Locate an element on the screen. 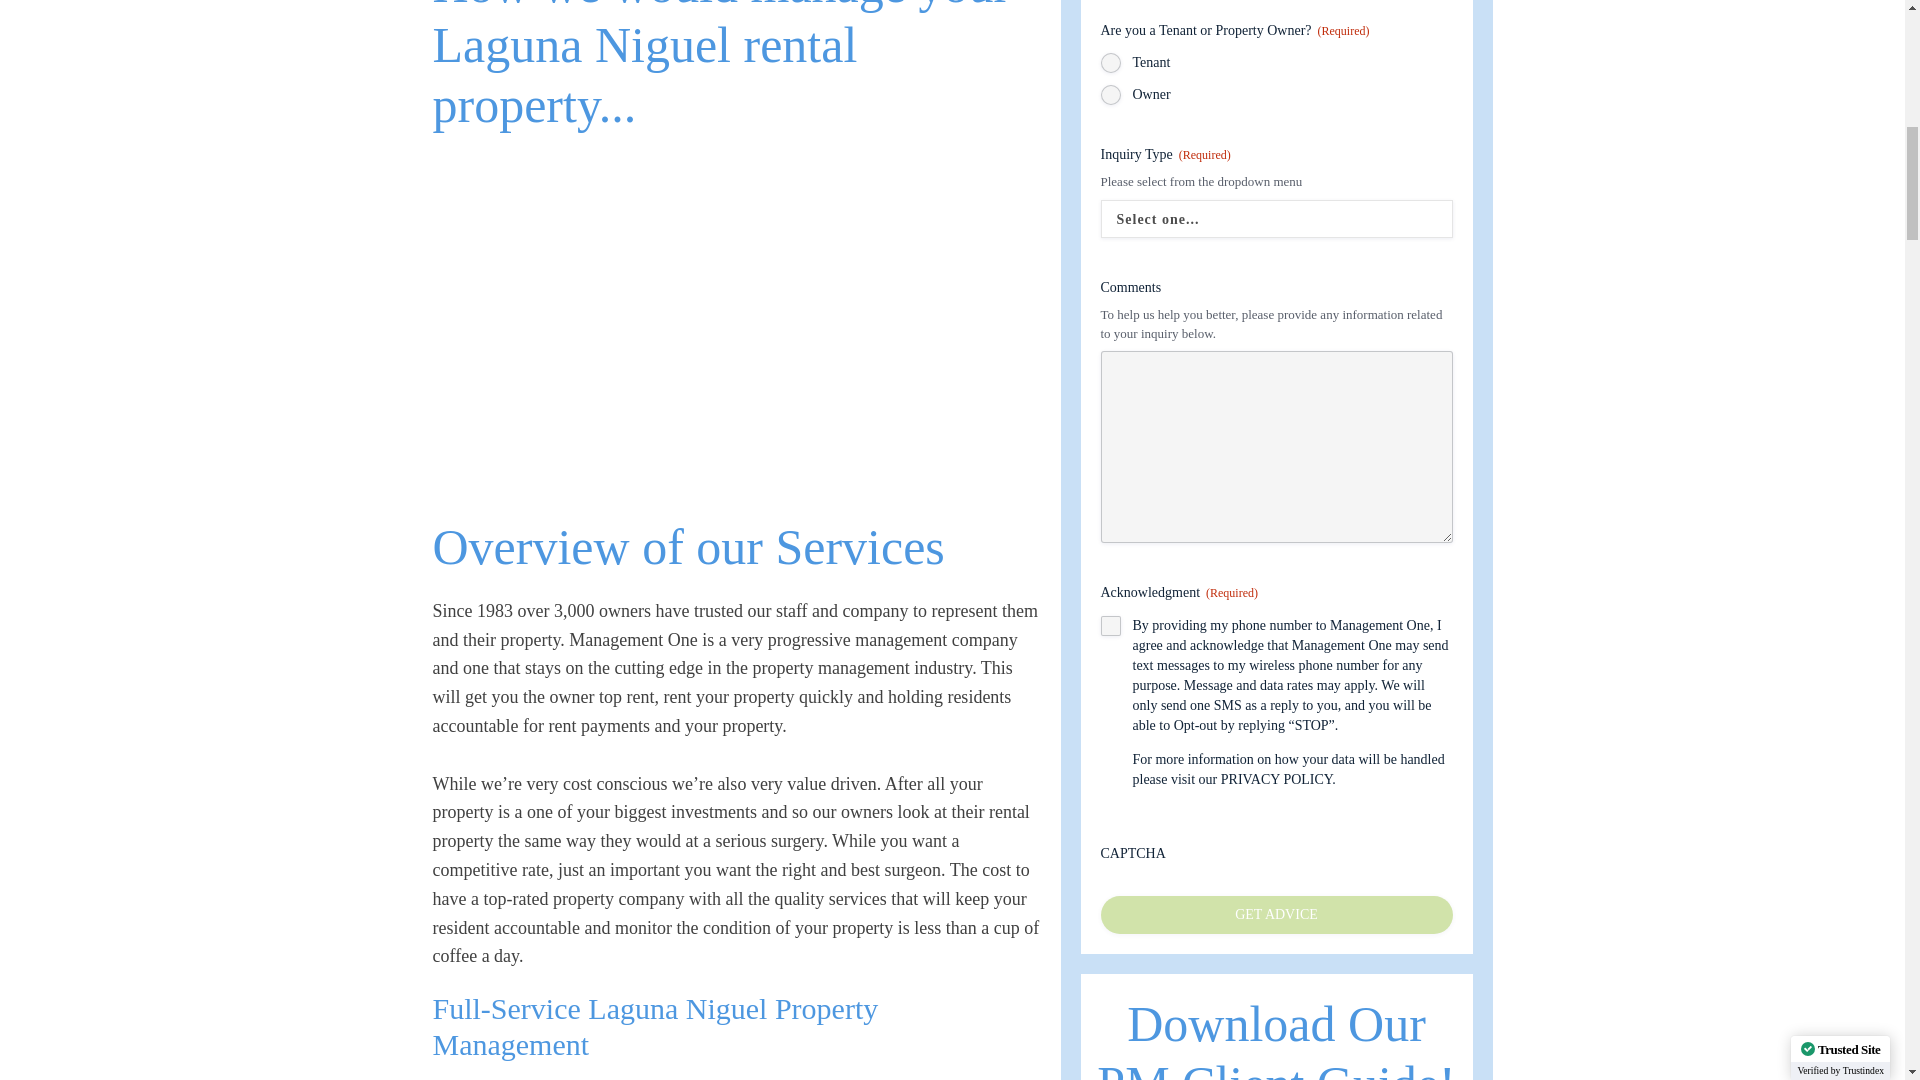 The image size is (1920, 1080). 1 is located at coordinates (1110, 626).